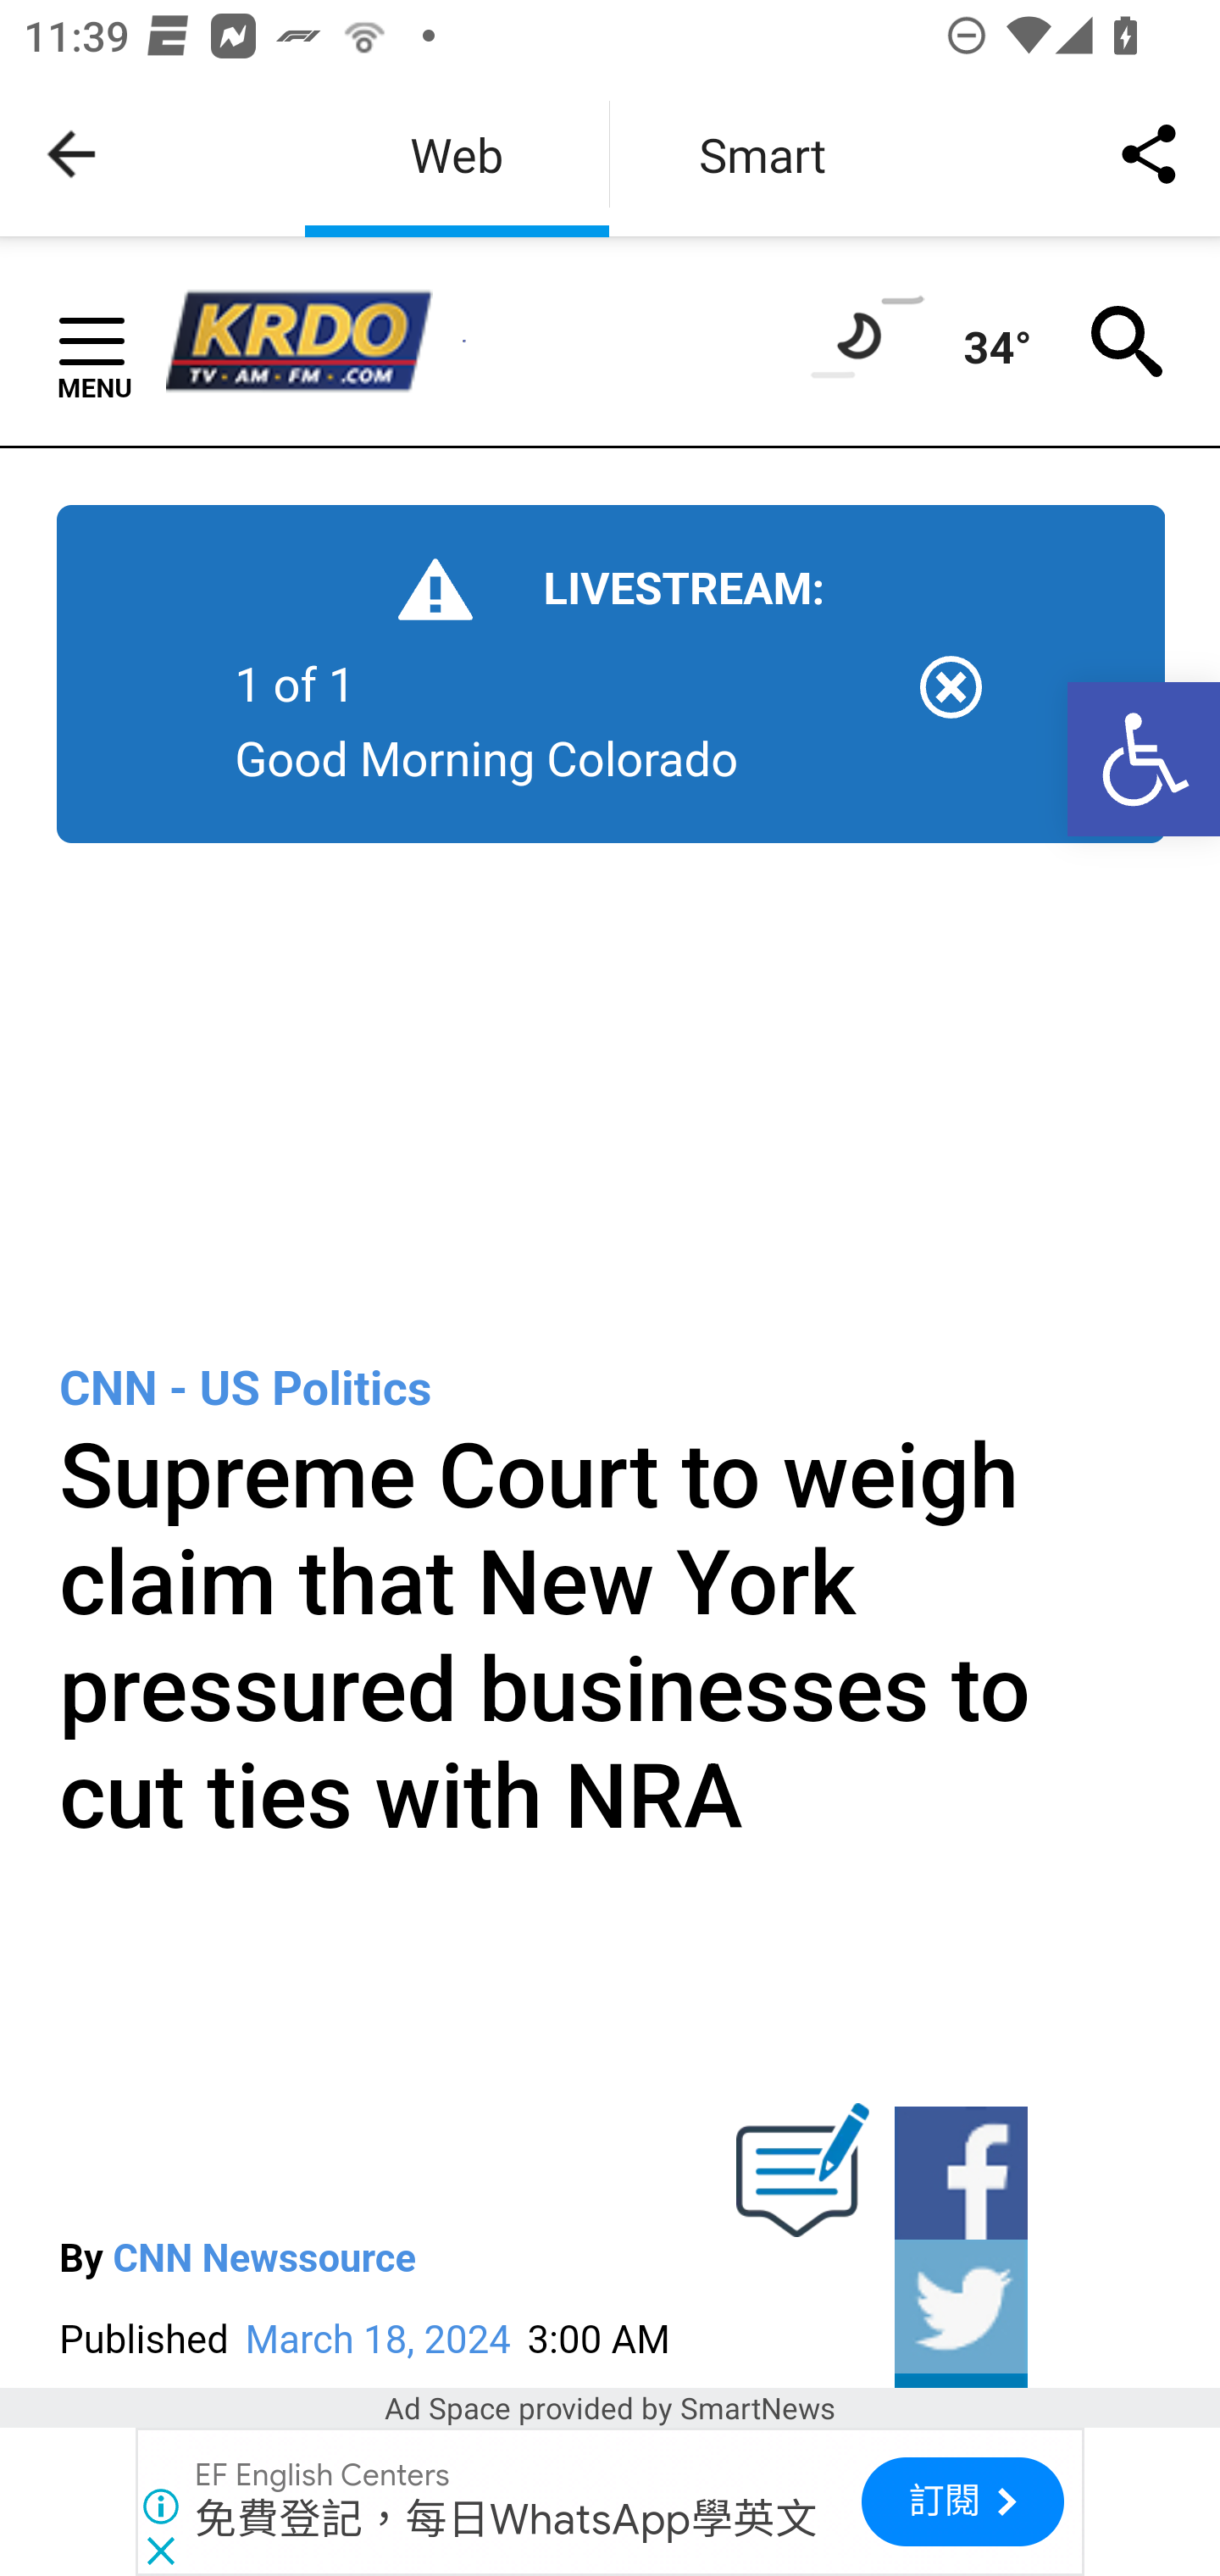  Describe the element at coordinates (507, 2518) in the screenshot. I see `免費登記，每日WhatsApp學英文` at that location.